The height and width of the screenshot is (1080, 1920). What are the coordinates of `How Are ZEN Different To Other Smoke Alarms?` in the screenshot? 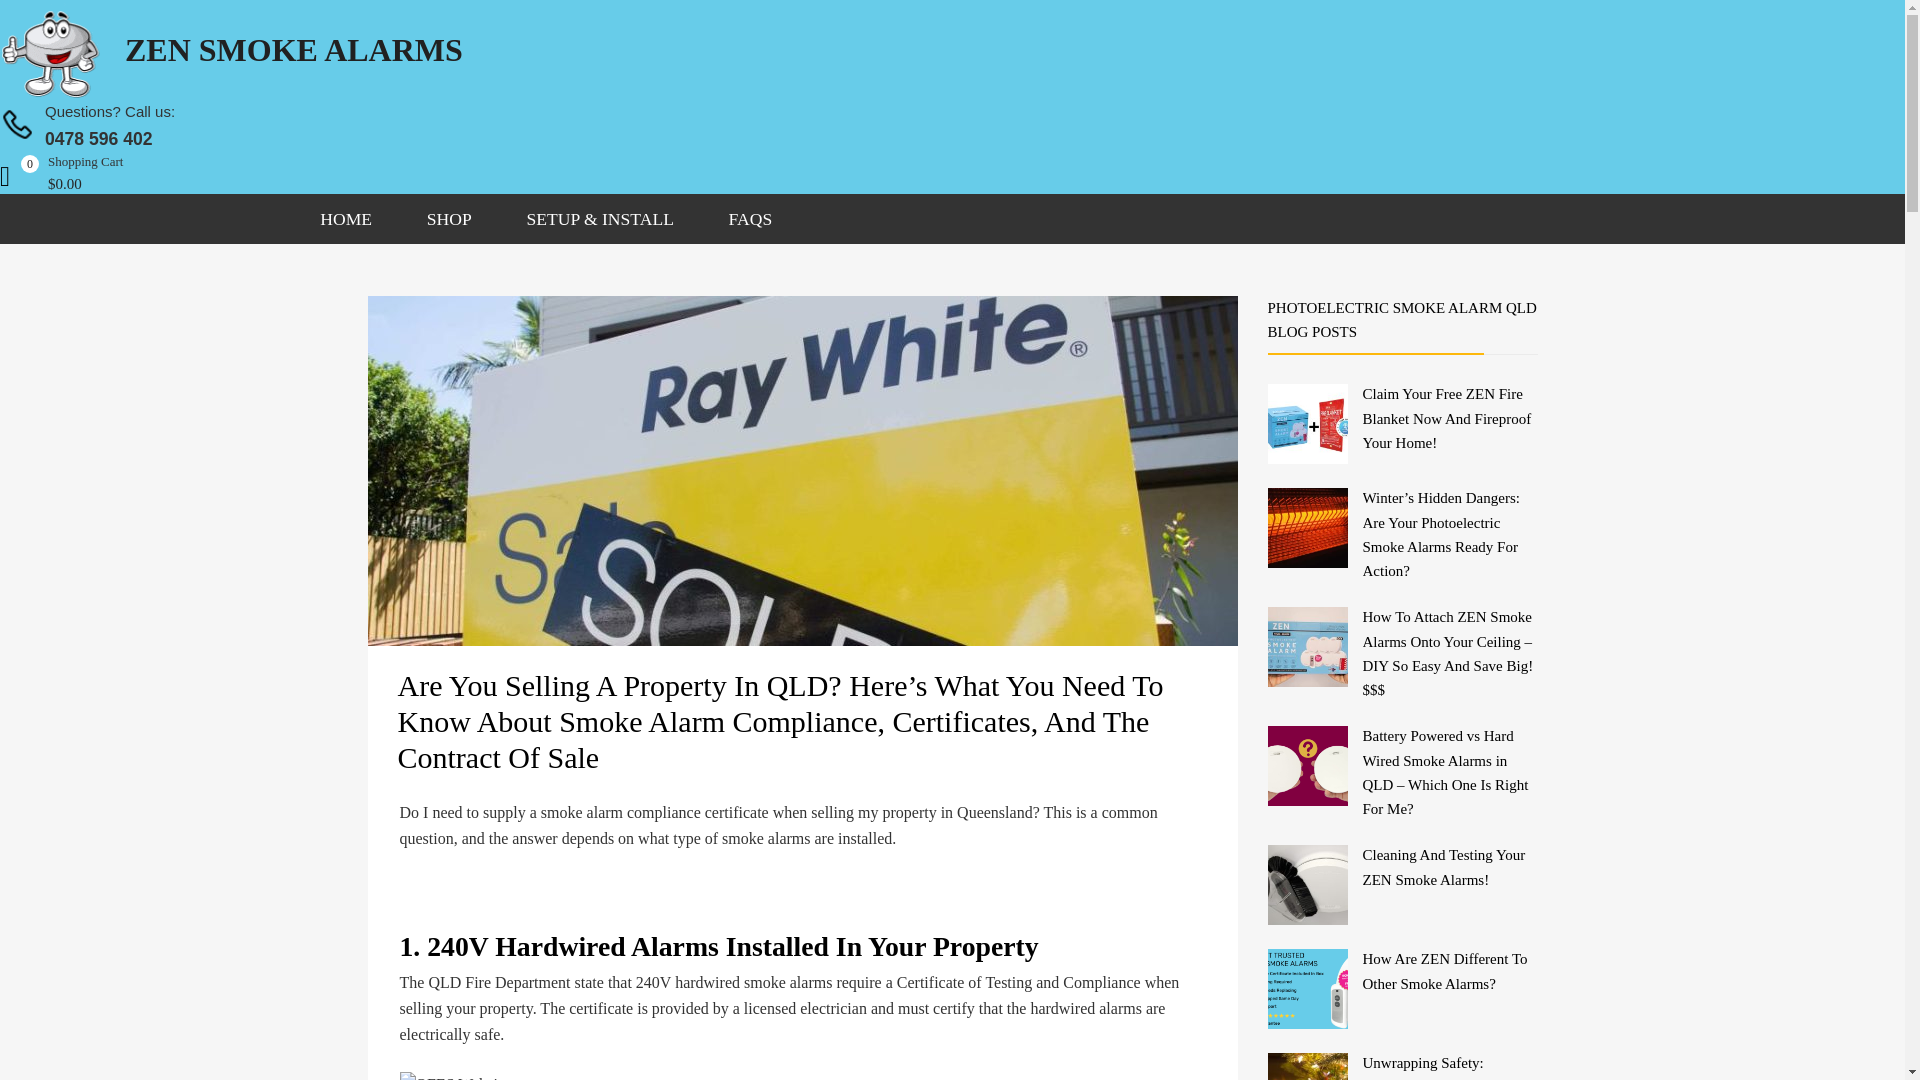 It's located at (346, 219).